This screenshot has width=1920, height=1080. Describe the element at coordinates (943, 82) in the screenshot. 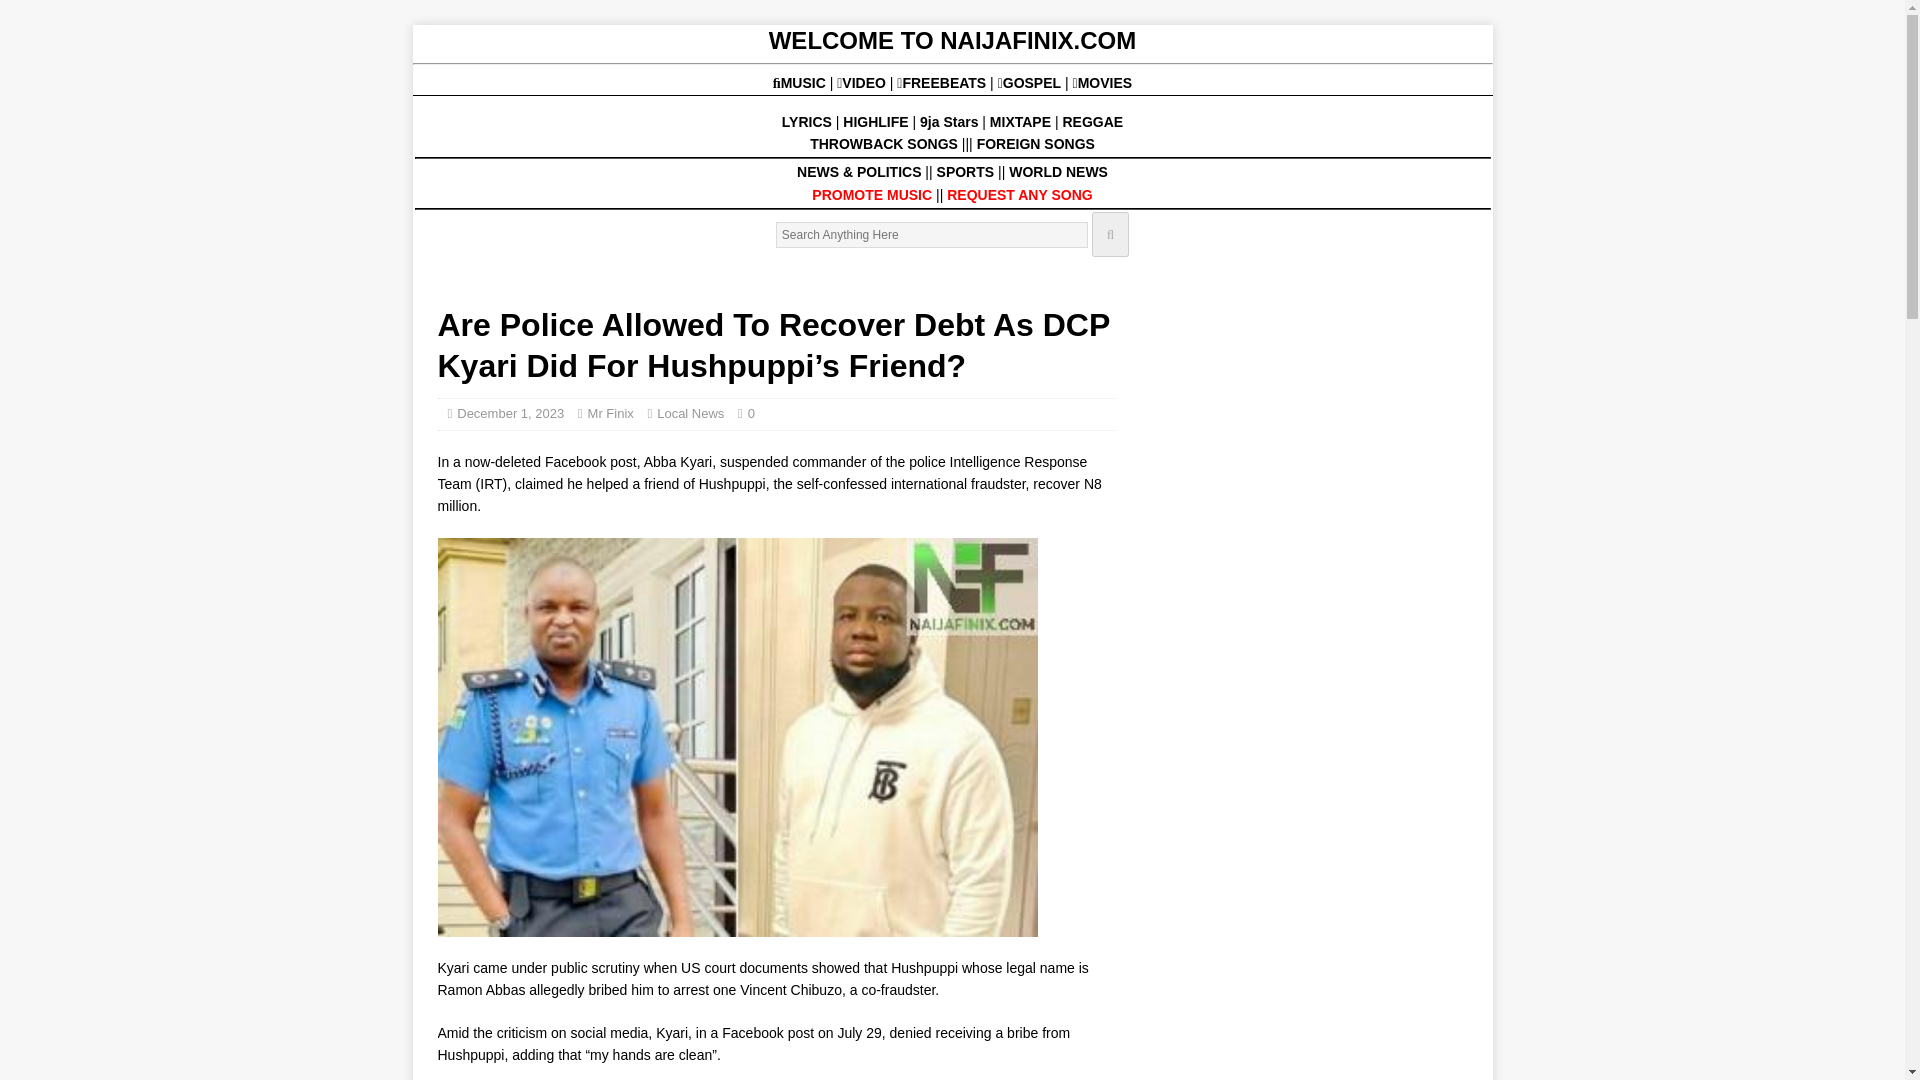

I see `FREEBEATS` at that location.